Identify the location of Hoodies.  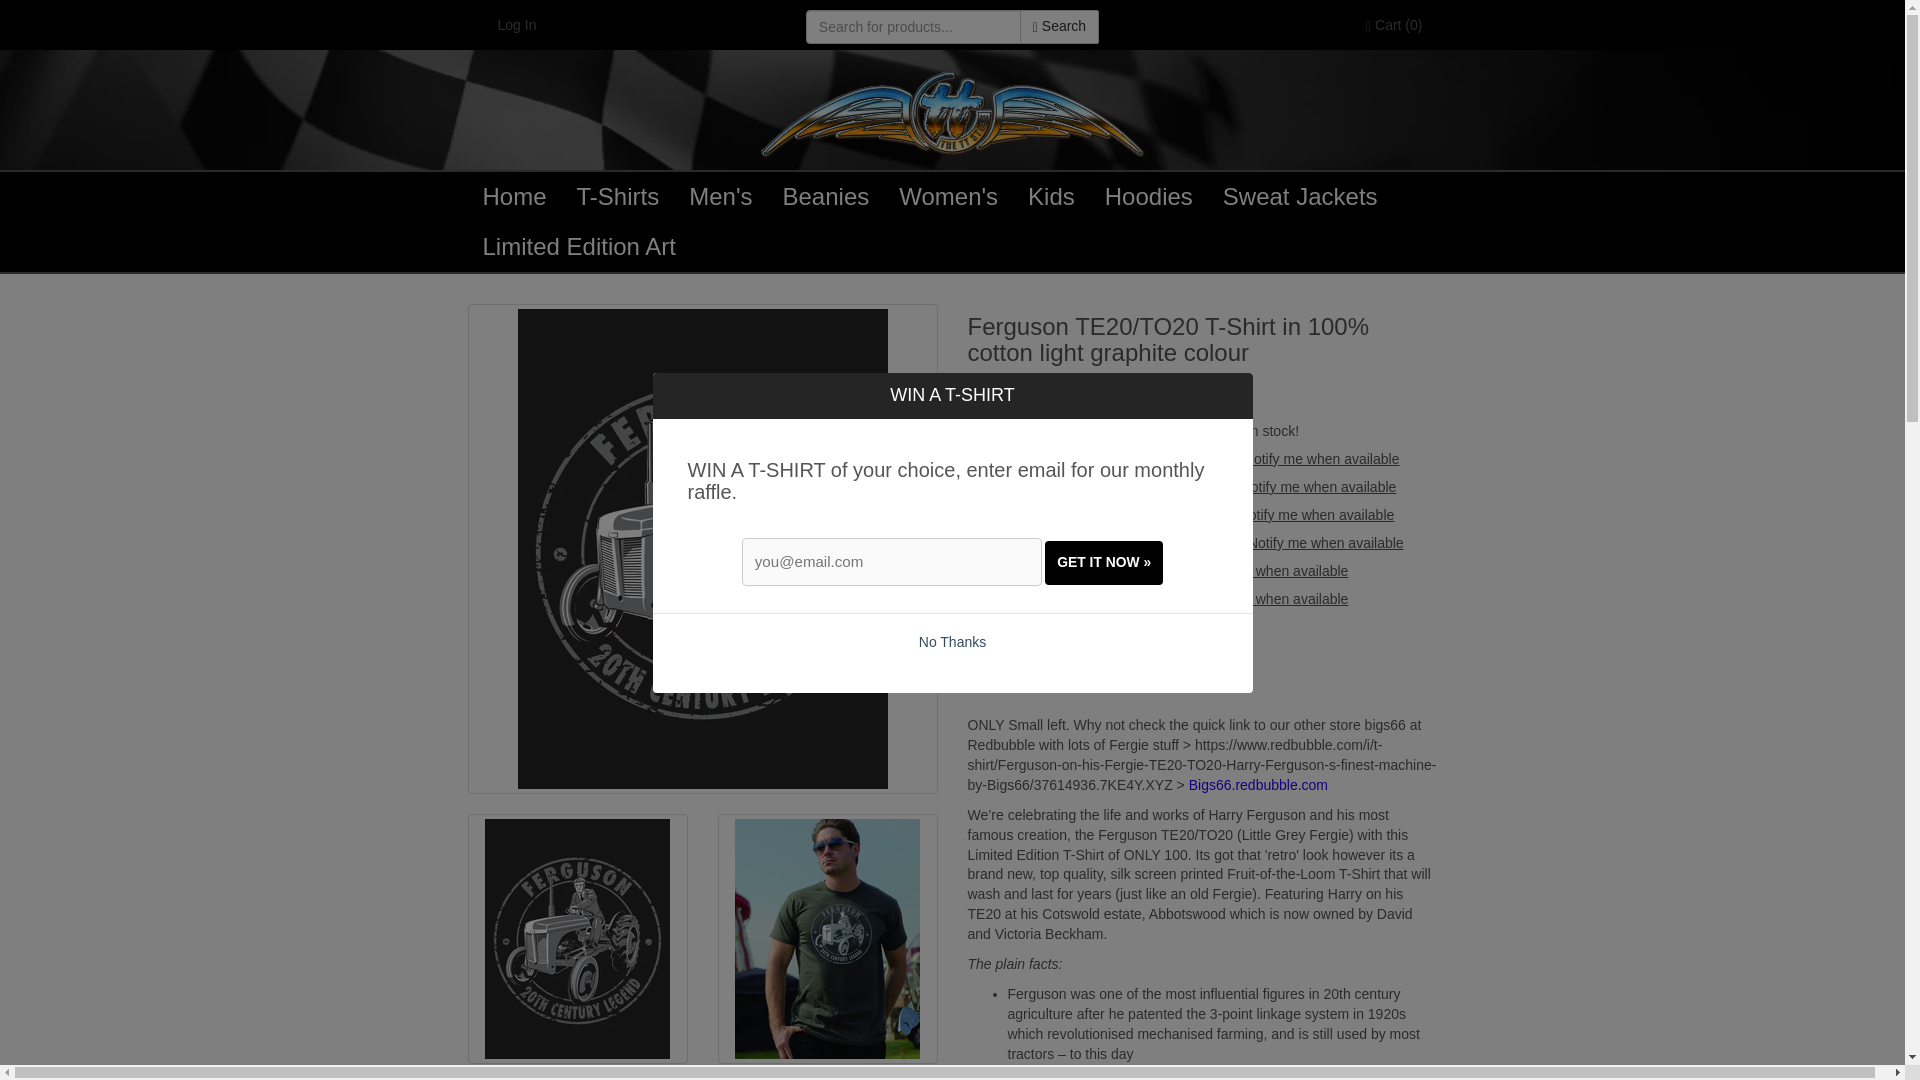
(1148, 196).